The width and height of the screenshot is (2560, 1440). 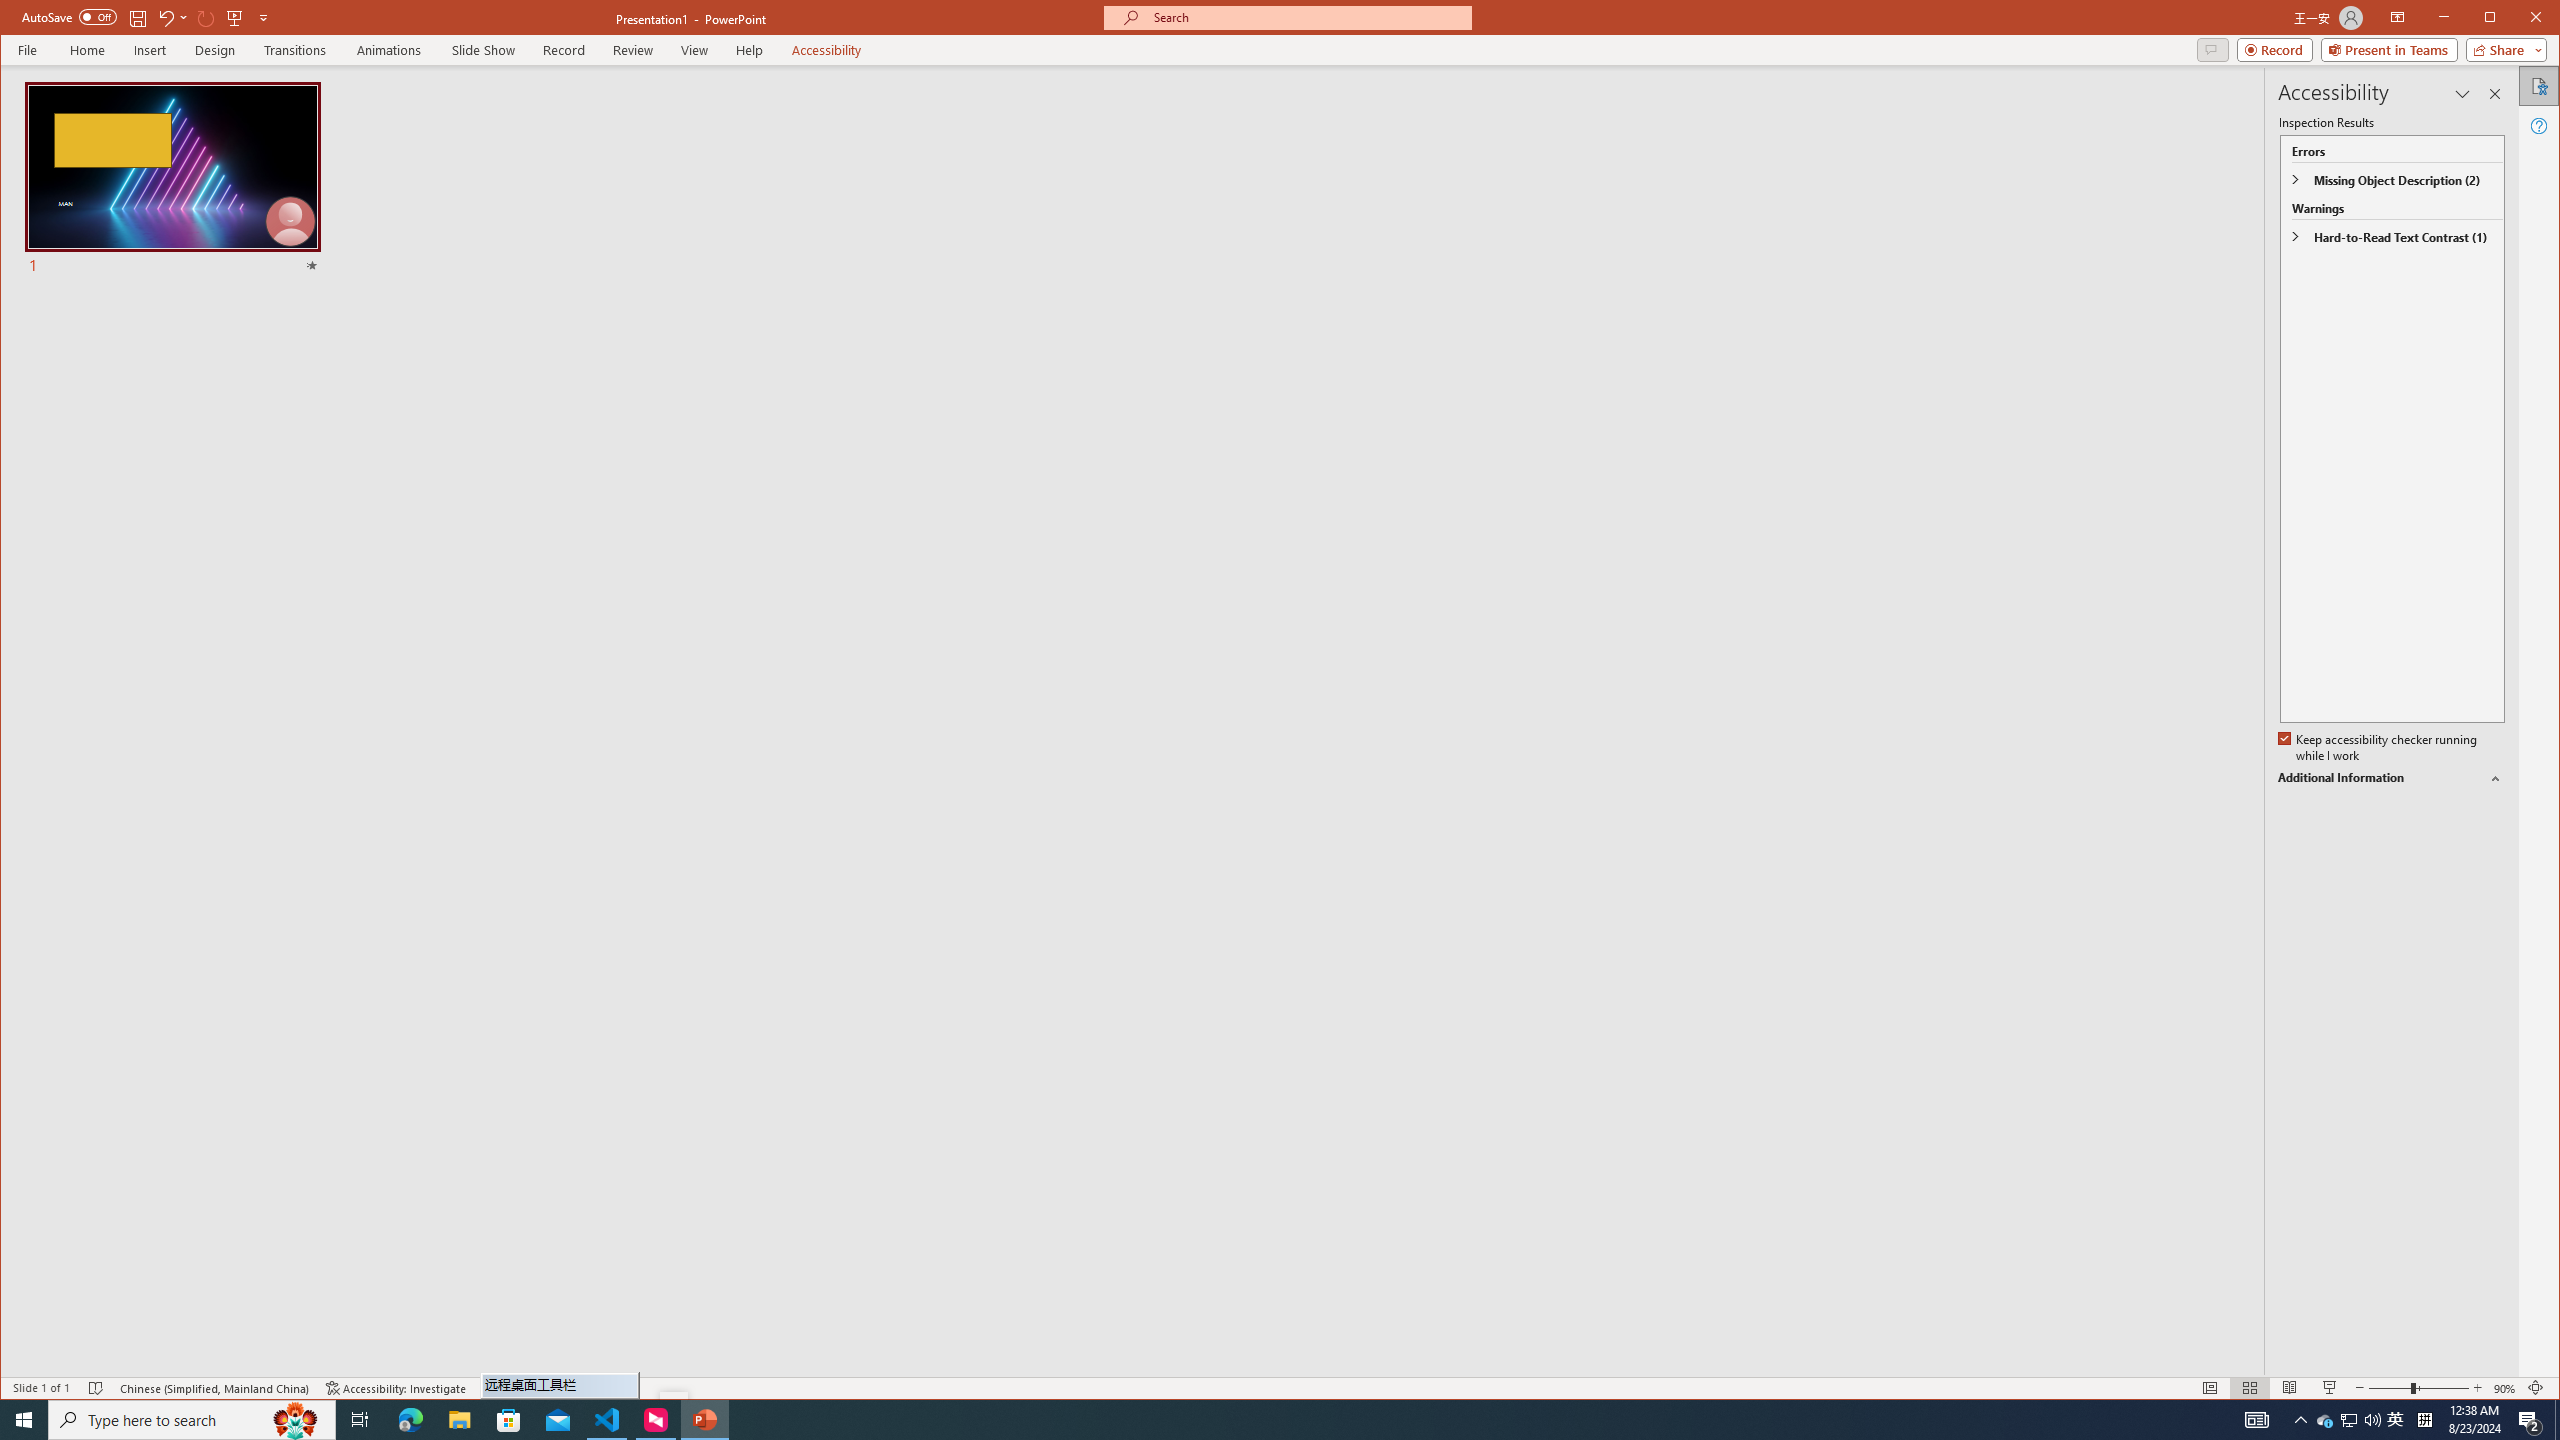 I want to click on Minimize, so click(x=396, y=1388).